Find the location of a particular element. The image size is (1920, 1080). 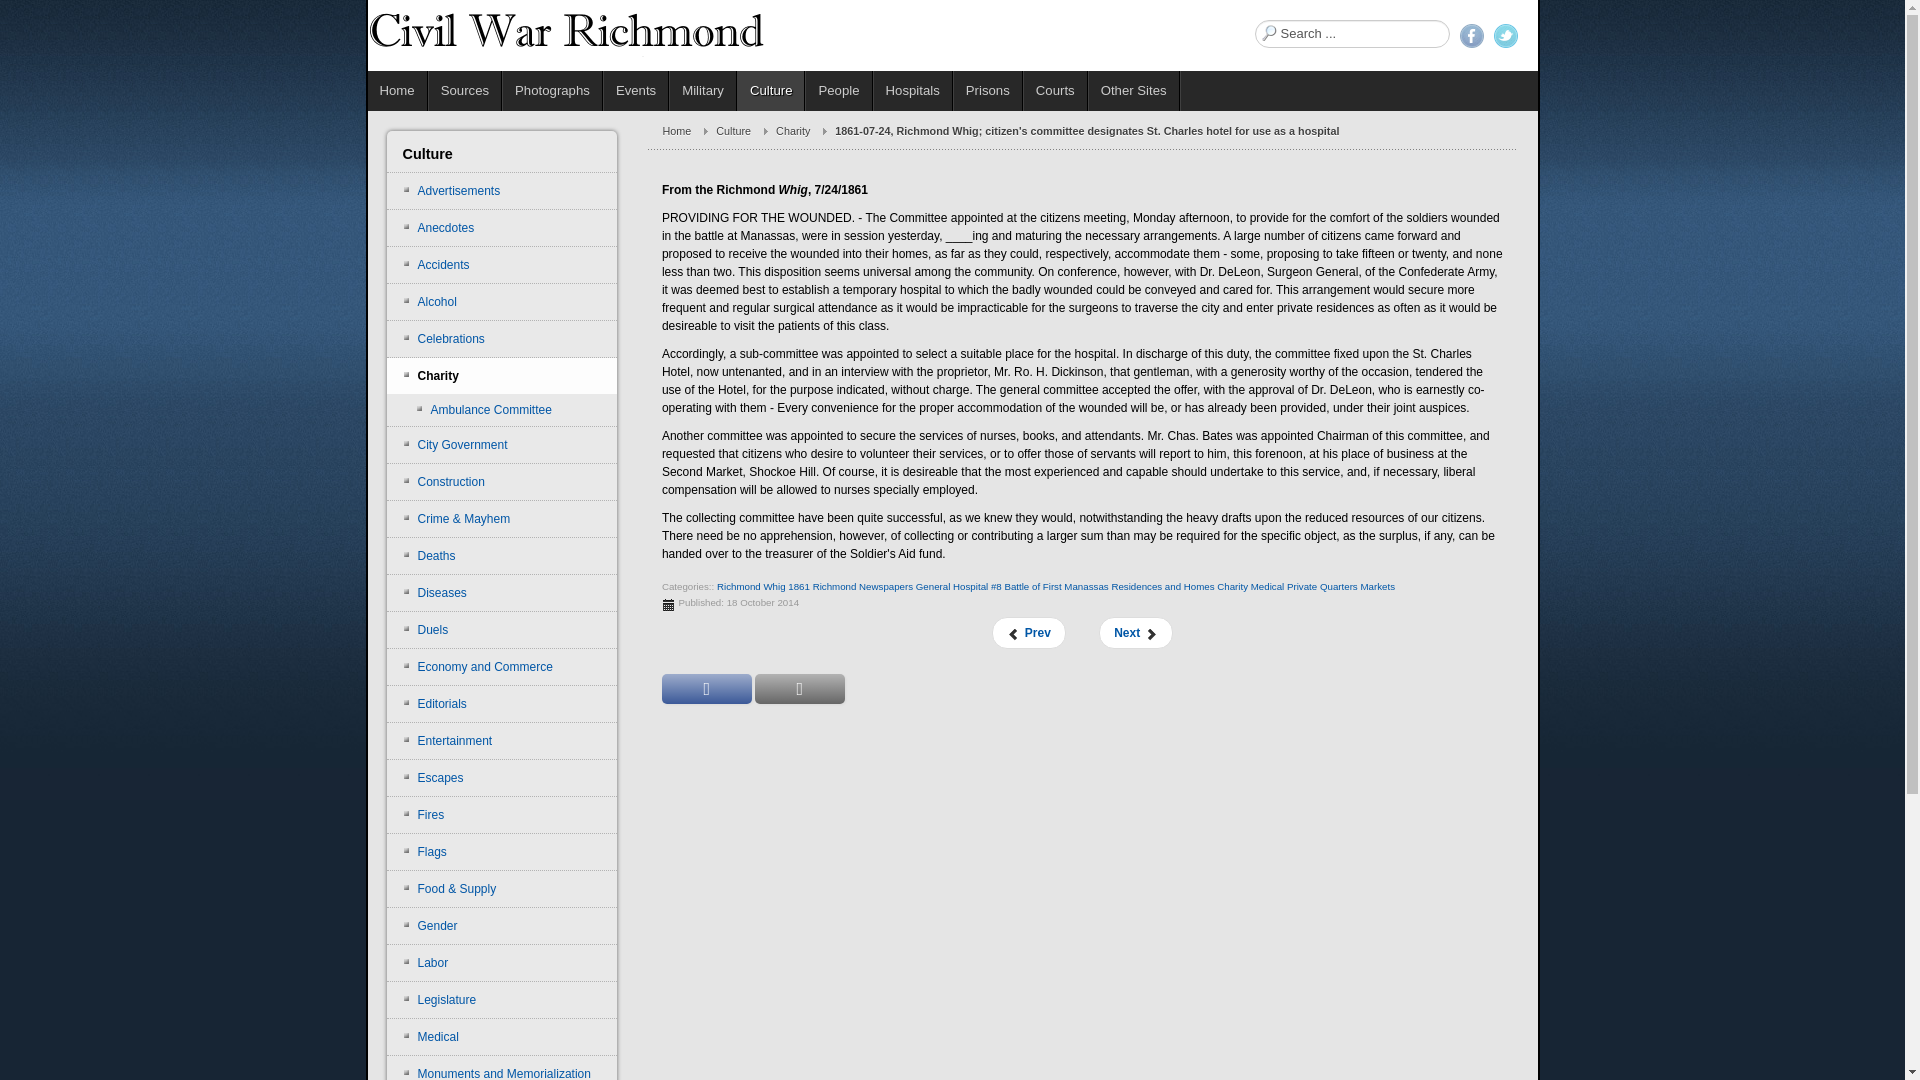

Home is located at coordinates (689, 130).